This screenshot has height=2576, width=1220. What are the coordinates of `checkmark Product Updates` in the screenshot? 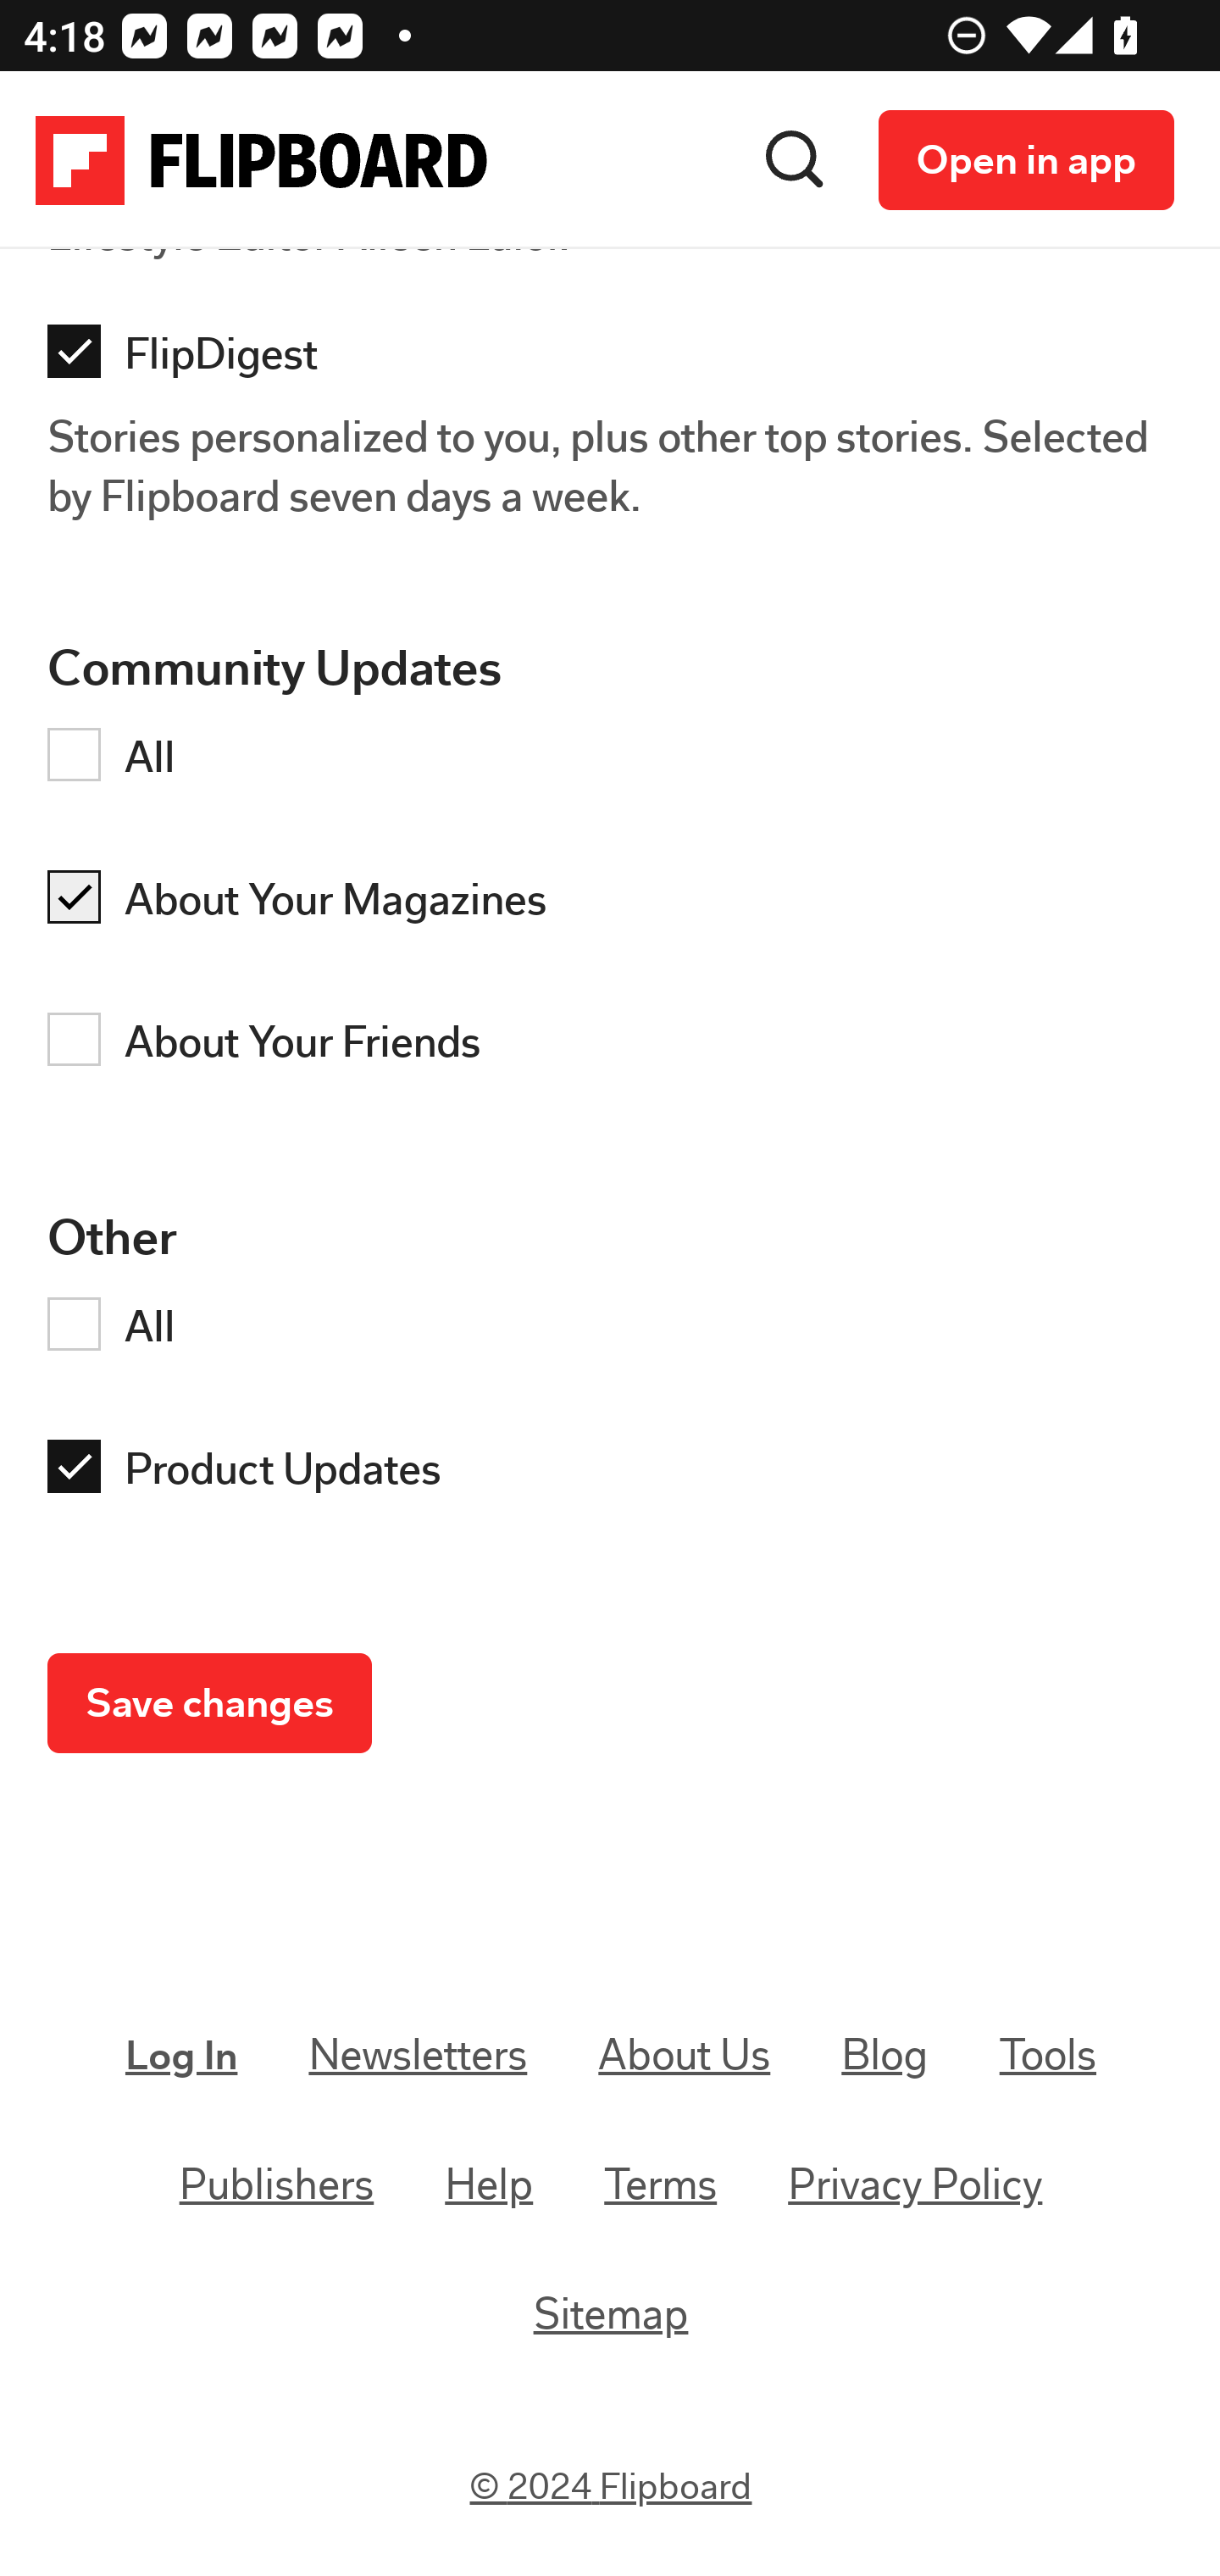 It's located at (618, 1476).